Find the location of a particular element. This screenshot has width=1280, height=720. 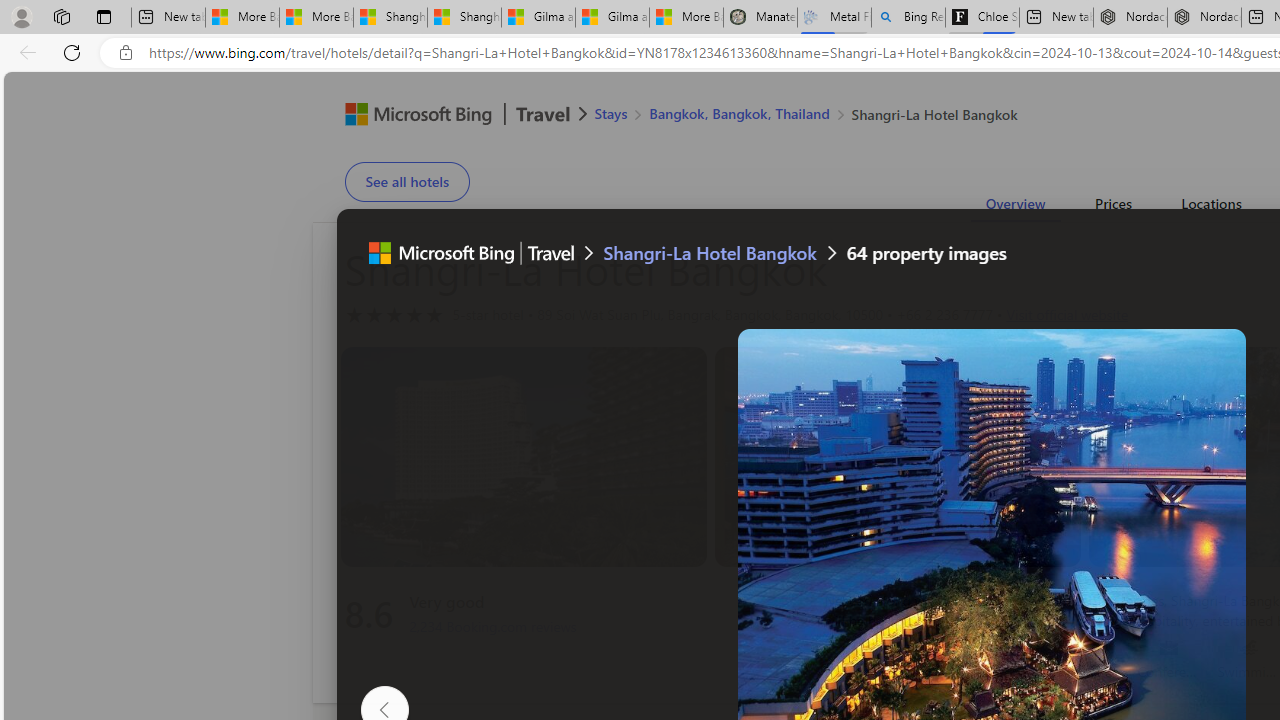

Bing Real Estate - Home sales and rental listings is located at coordinates (908, 18).